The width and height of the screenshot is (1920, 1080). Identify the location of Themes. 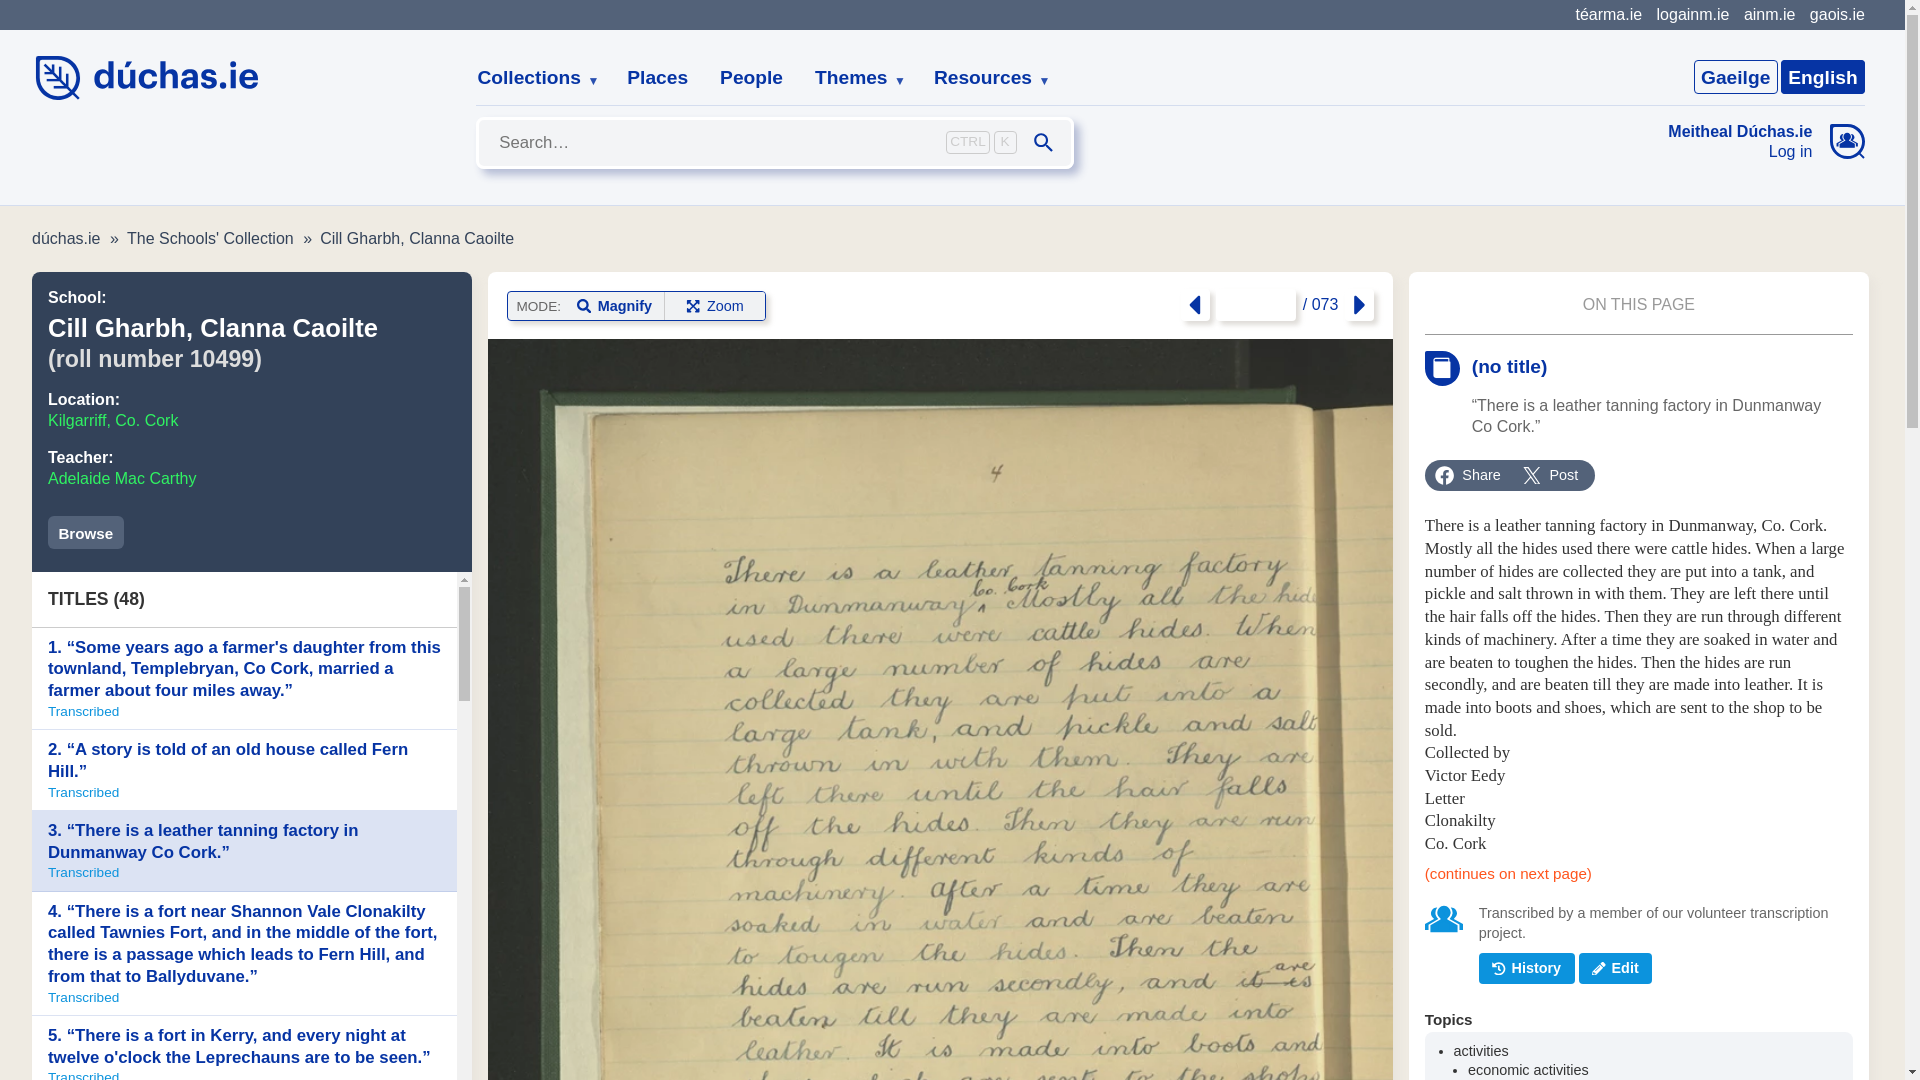
(852, 78).